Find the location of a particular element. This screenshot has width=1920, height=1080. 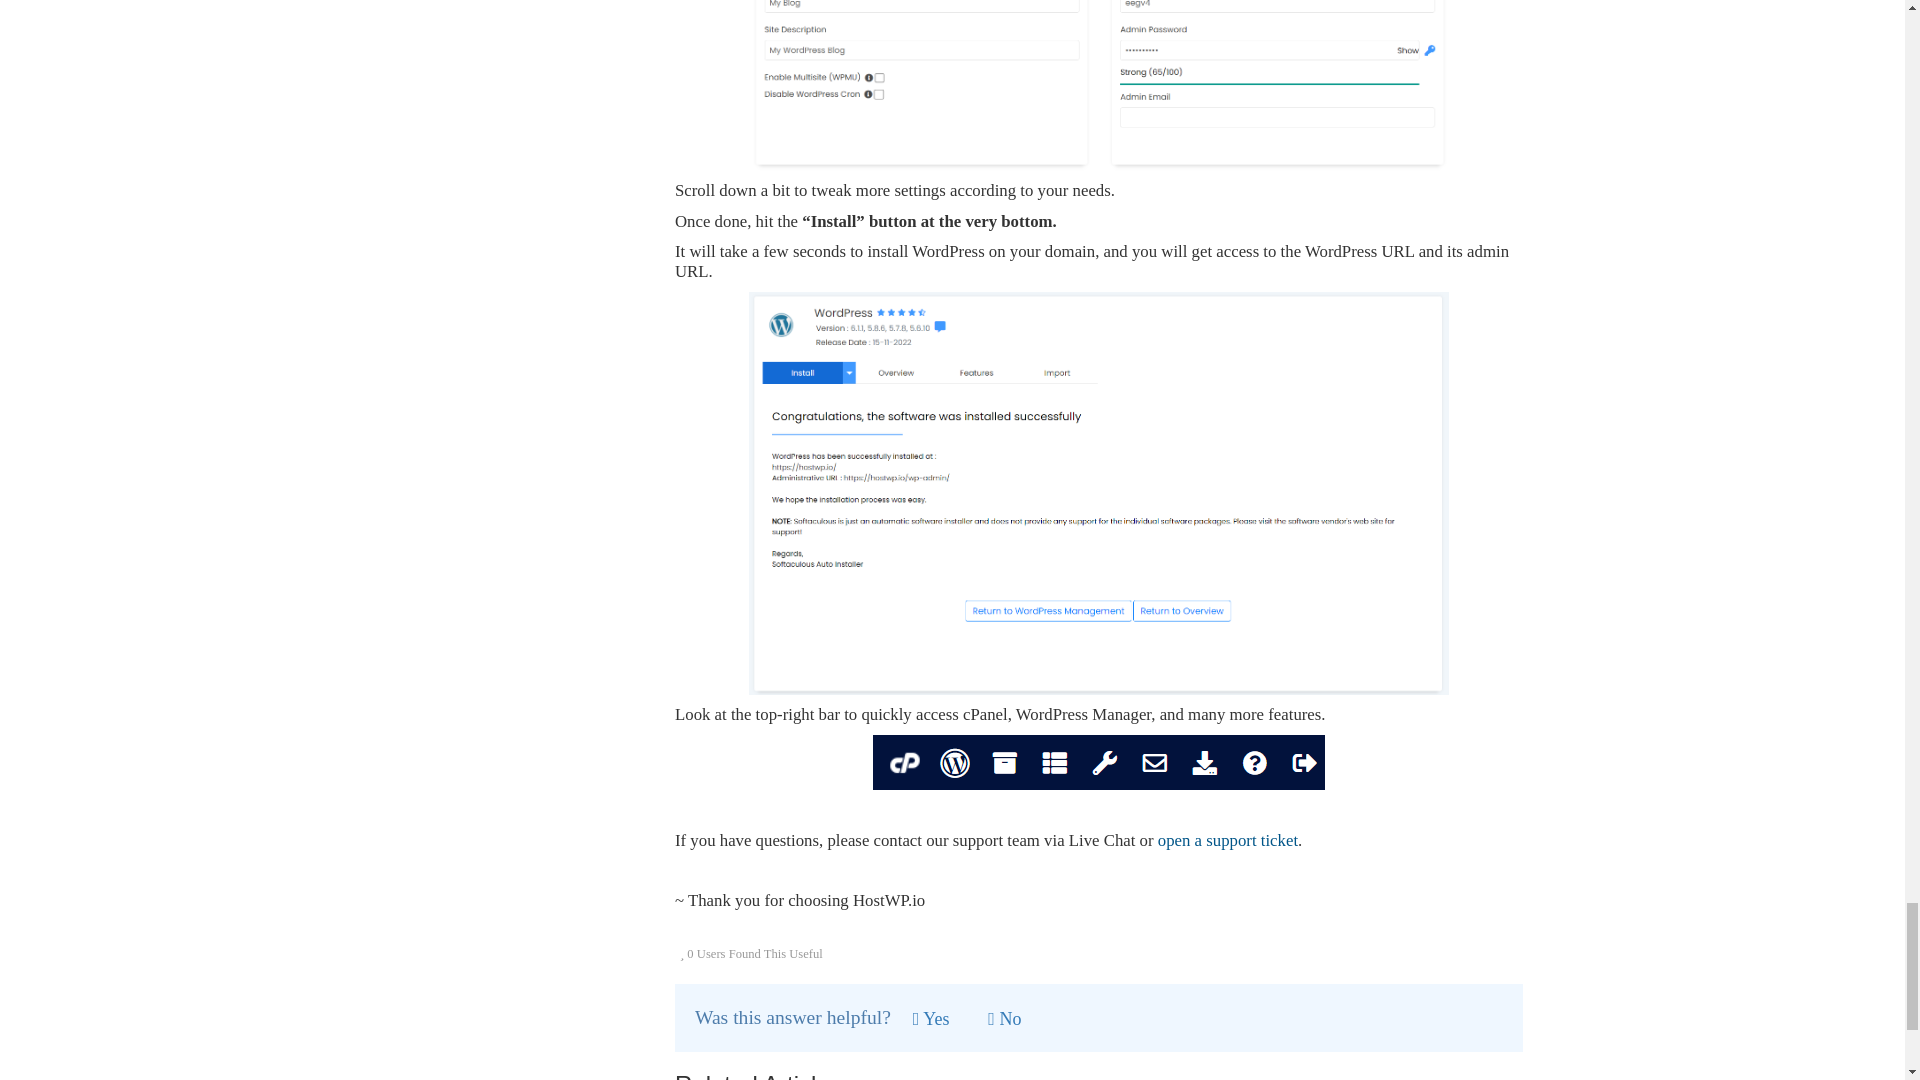

open a support ticket is located at coordinates (1227, 840).